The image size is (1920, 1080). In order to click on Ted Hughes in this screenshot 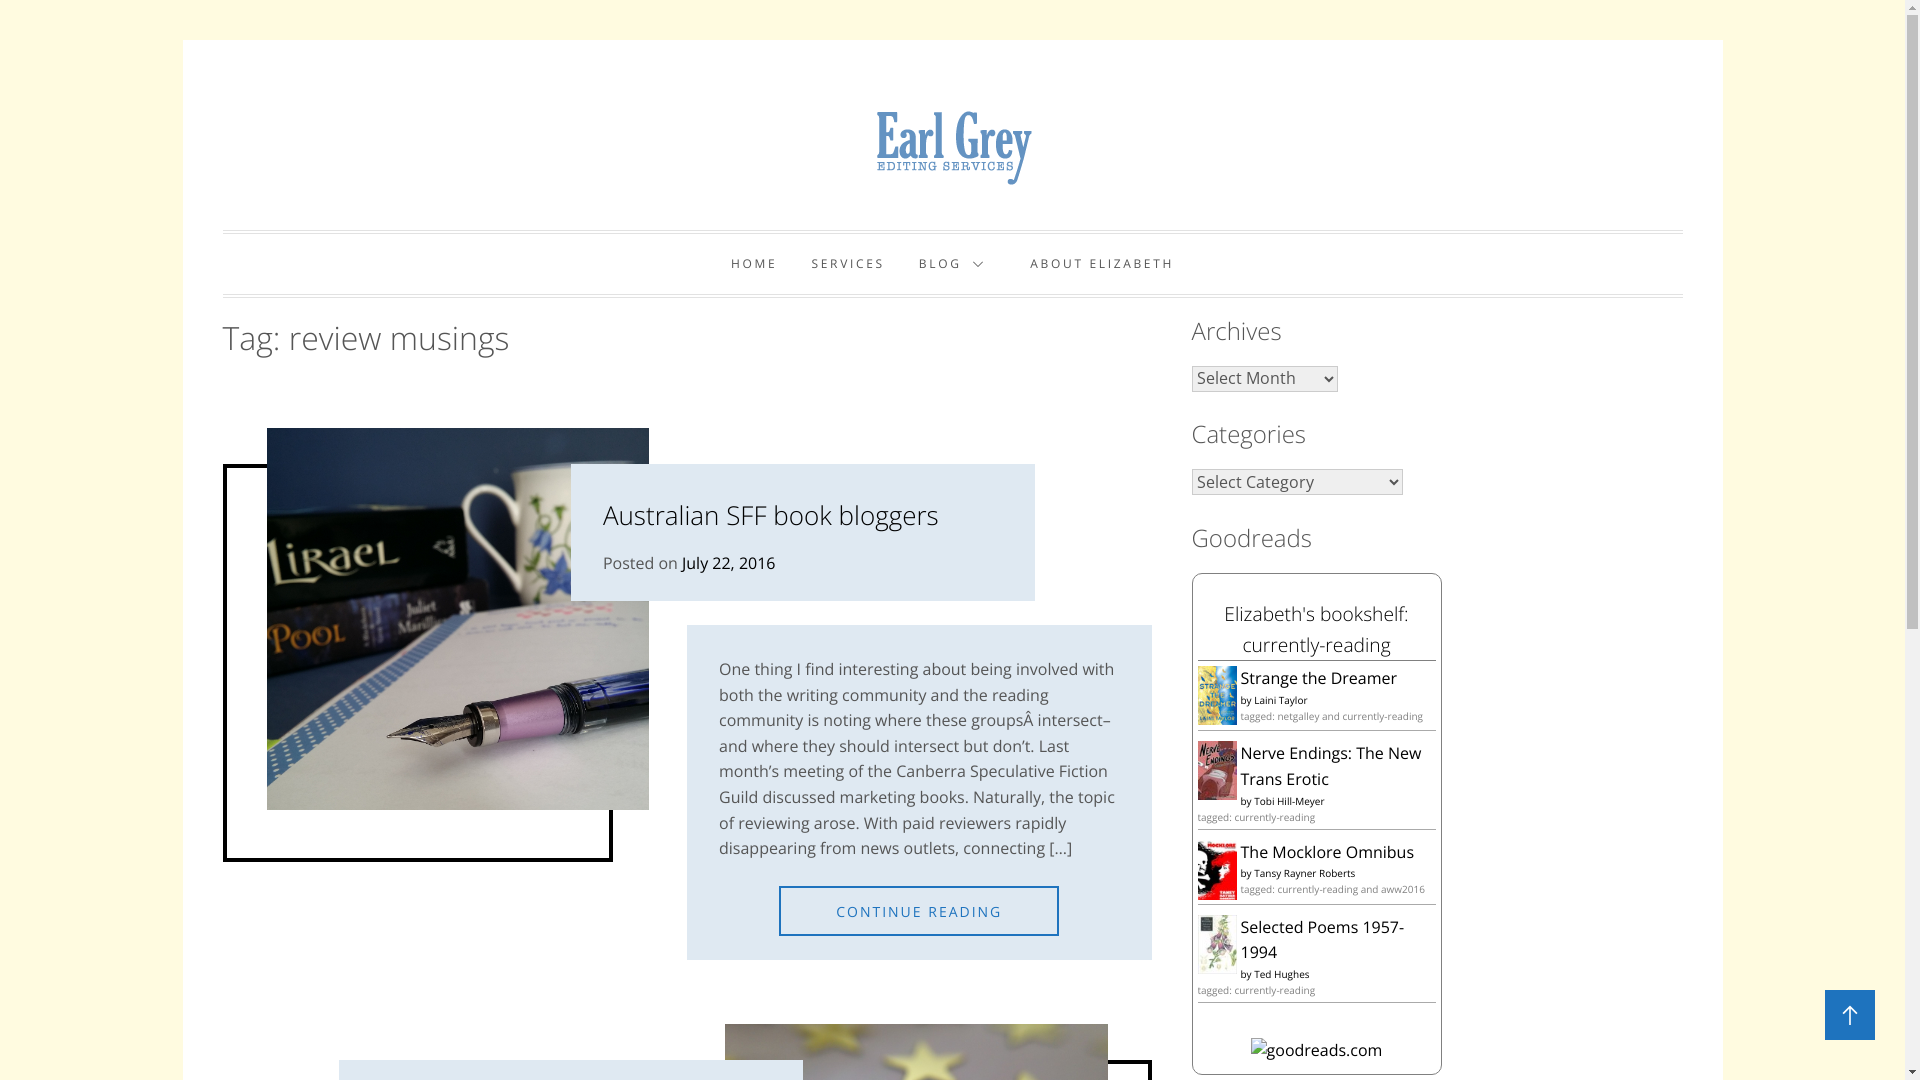, I will do `click(1282, 974)`.